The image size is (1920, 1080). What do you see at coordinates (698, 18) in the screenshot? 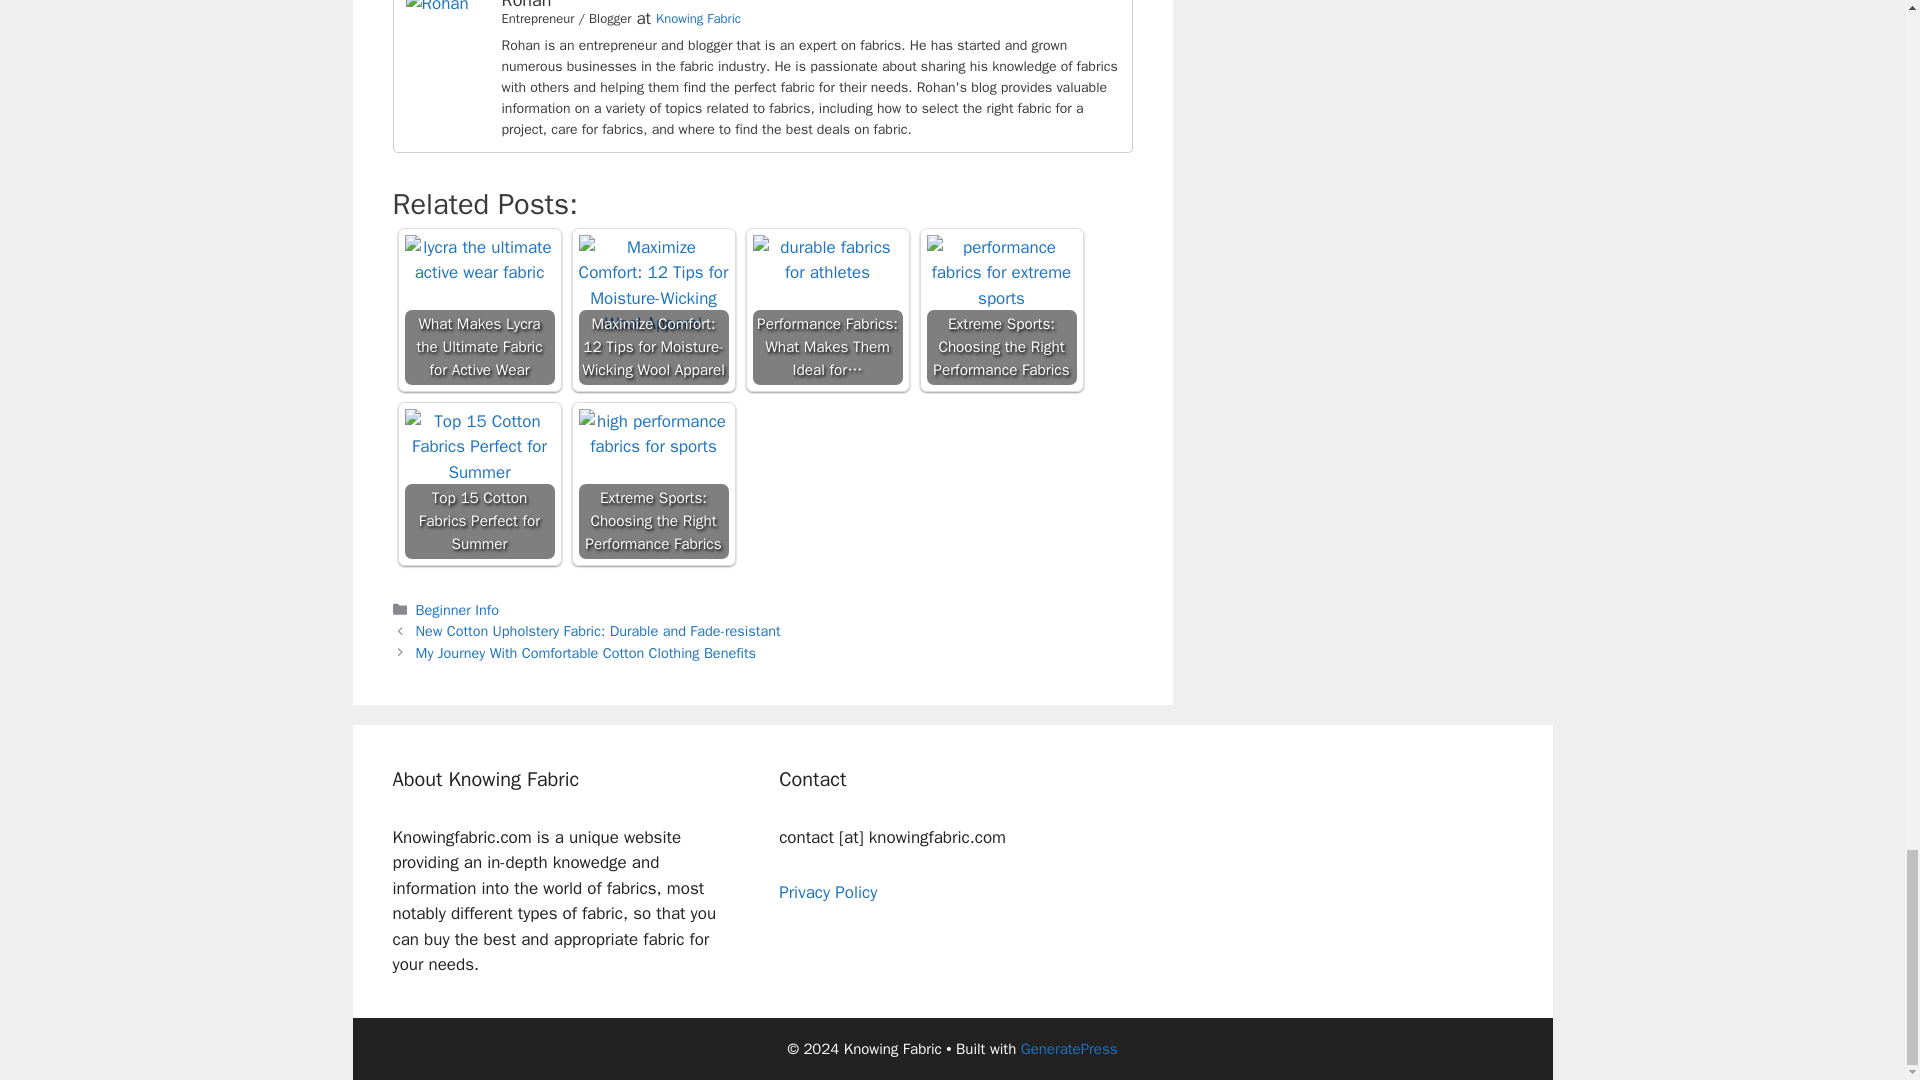
I see `Knowing Fabric` at bounding box center [698, 18].